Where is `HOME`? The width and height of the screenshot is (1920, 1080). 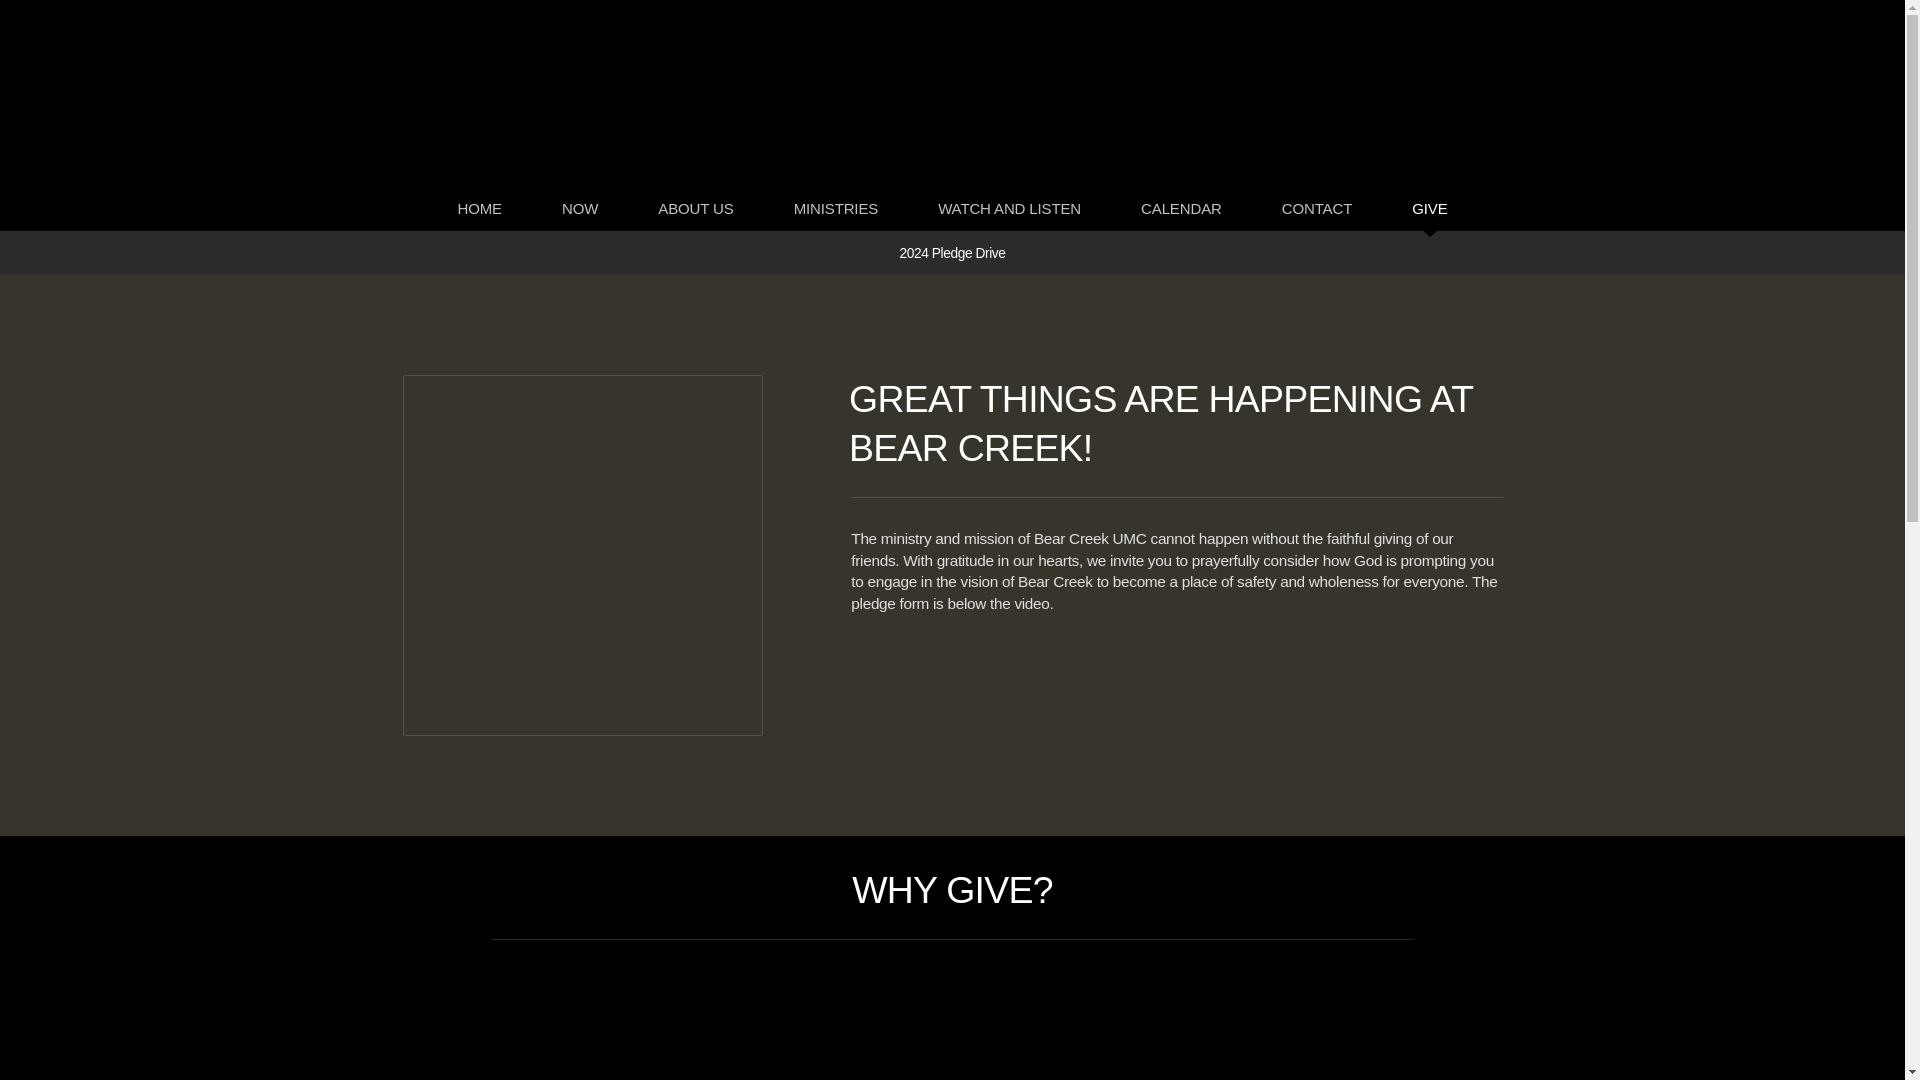
HOME is located at coordinates (478, 208).